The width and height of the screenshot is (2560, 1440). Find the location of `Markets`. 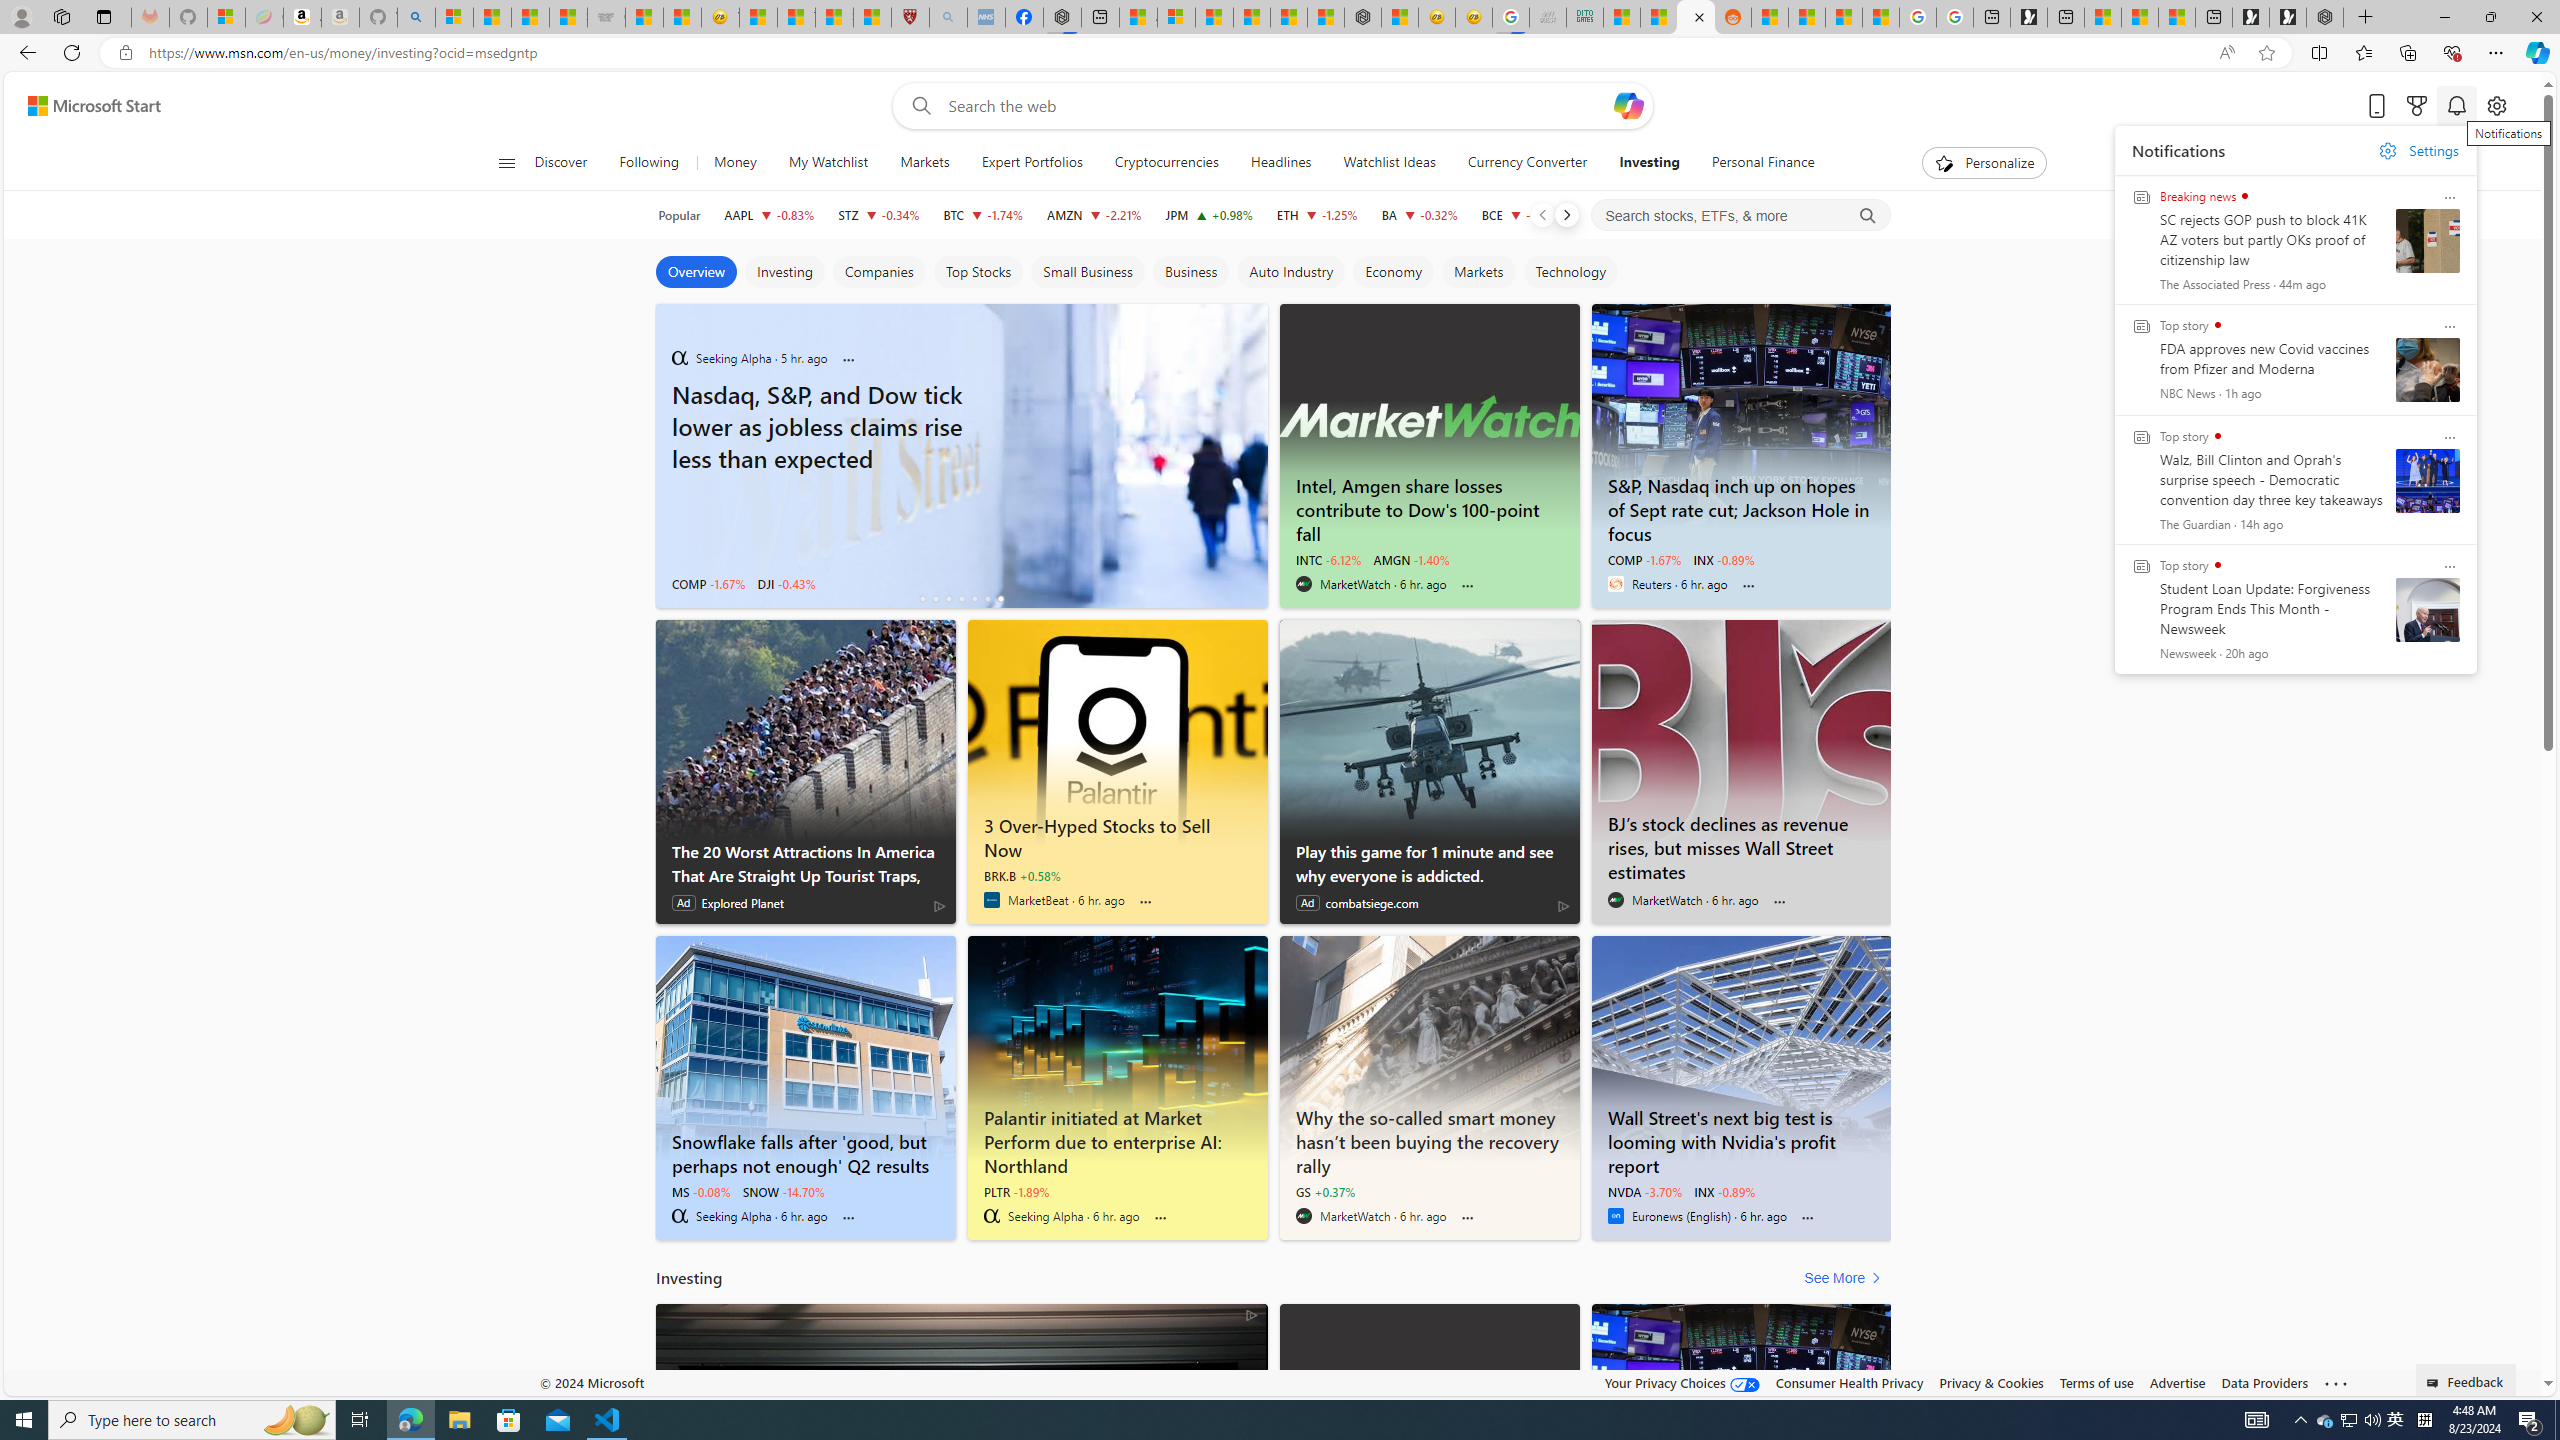

Markets is located at coordinates (1478, 272).